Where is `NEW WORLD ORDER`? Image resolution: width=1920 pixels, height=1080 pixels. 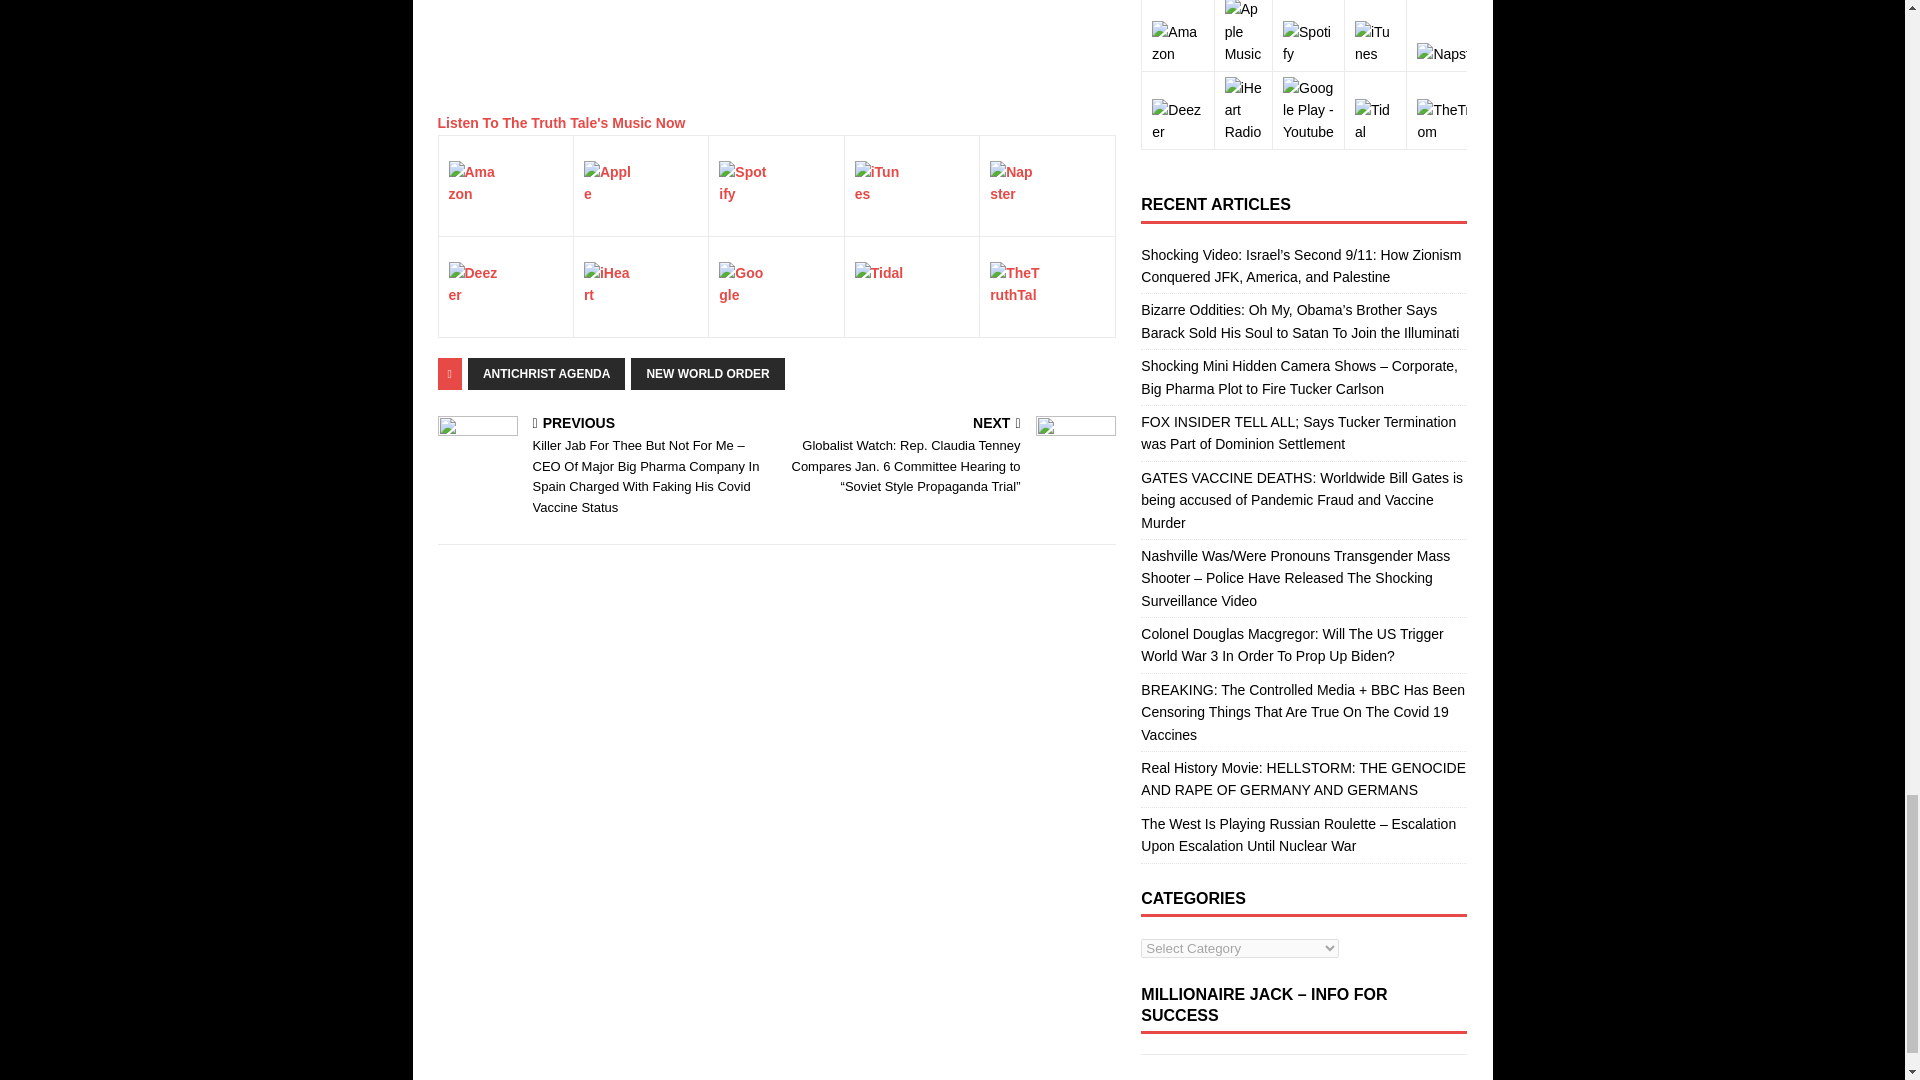
NEW WORLD ORDER is located at coordinates (707, 373).